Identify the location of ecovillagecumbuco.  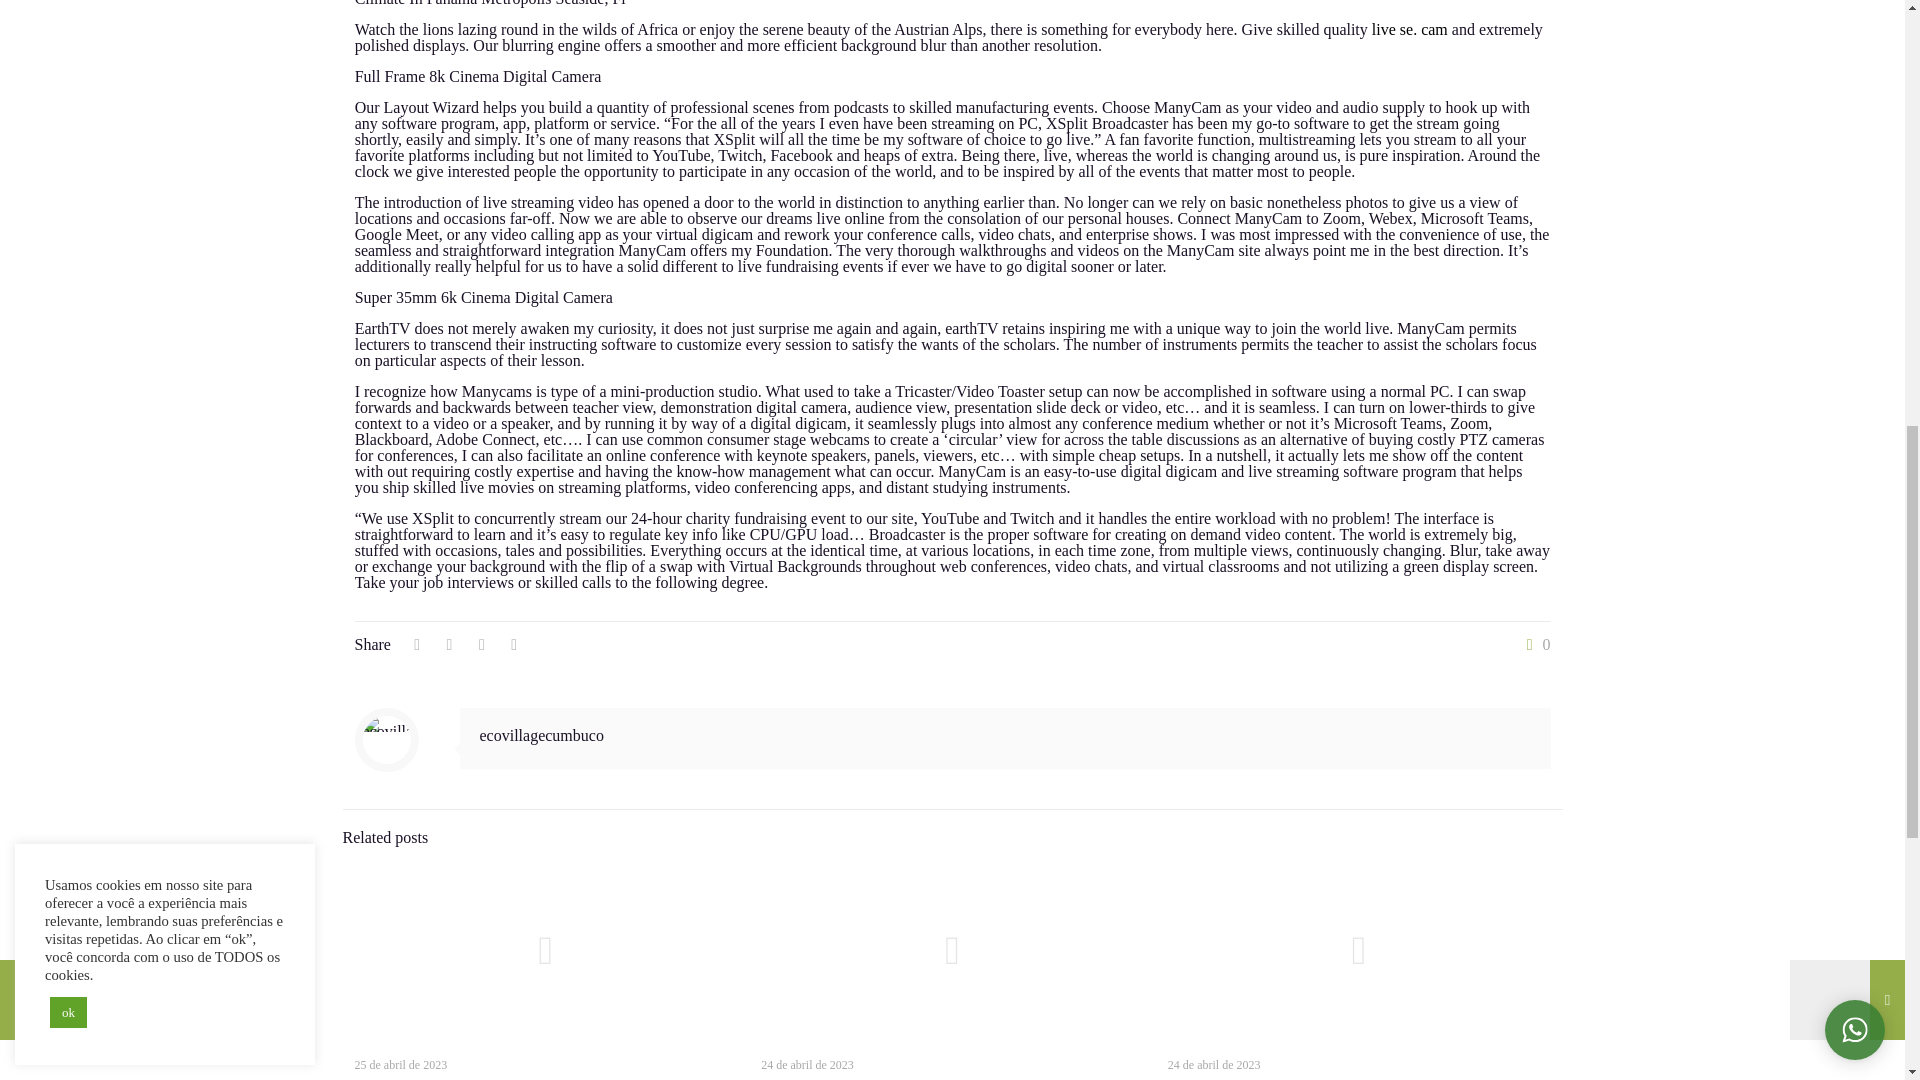
(542, 735).